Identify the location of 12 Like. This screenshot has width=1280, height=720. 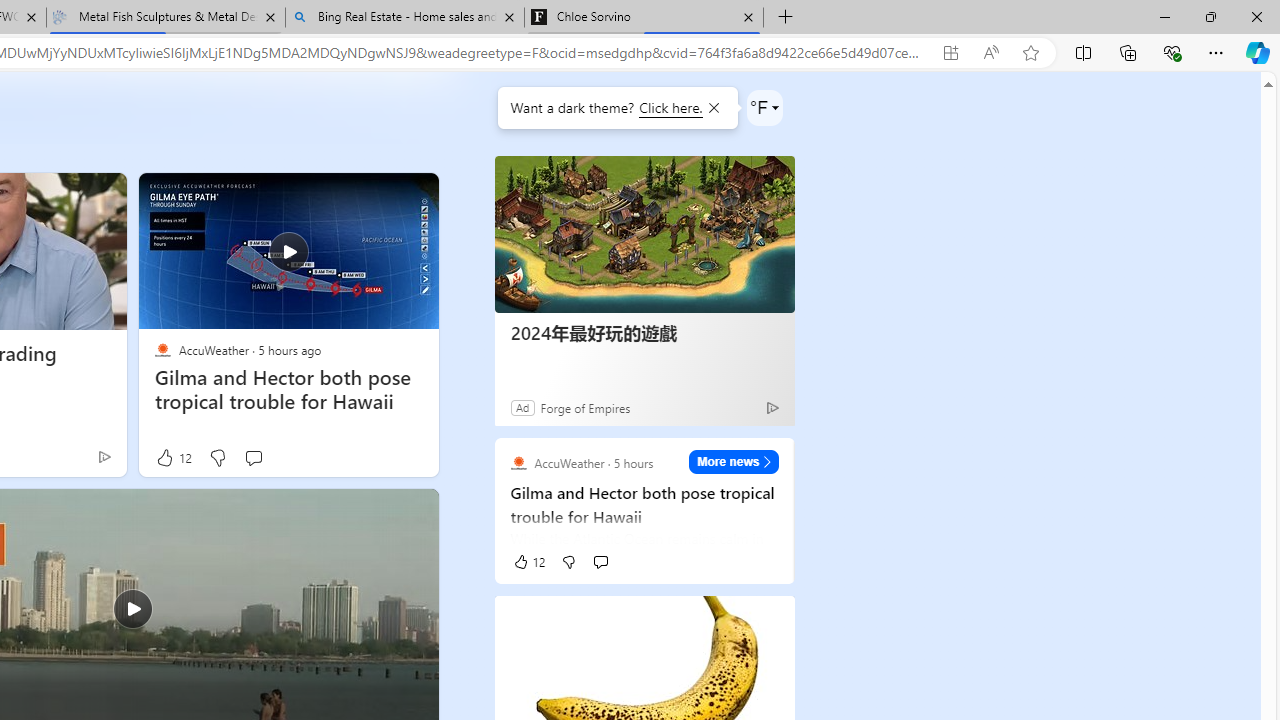
(172, 458).